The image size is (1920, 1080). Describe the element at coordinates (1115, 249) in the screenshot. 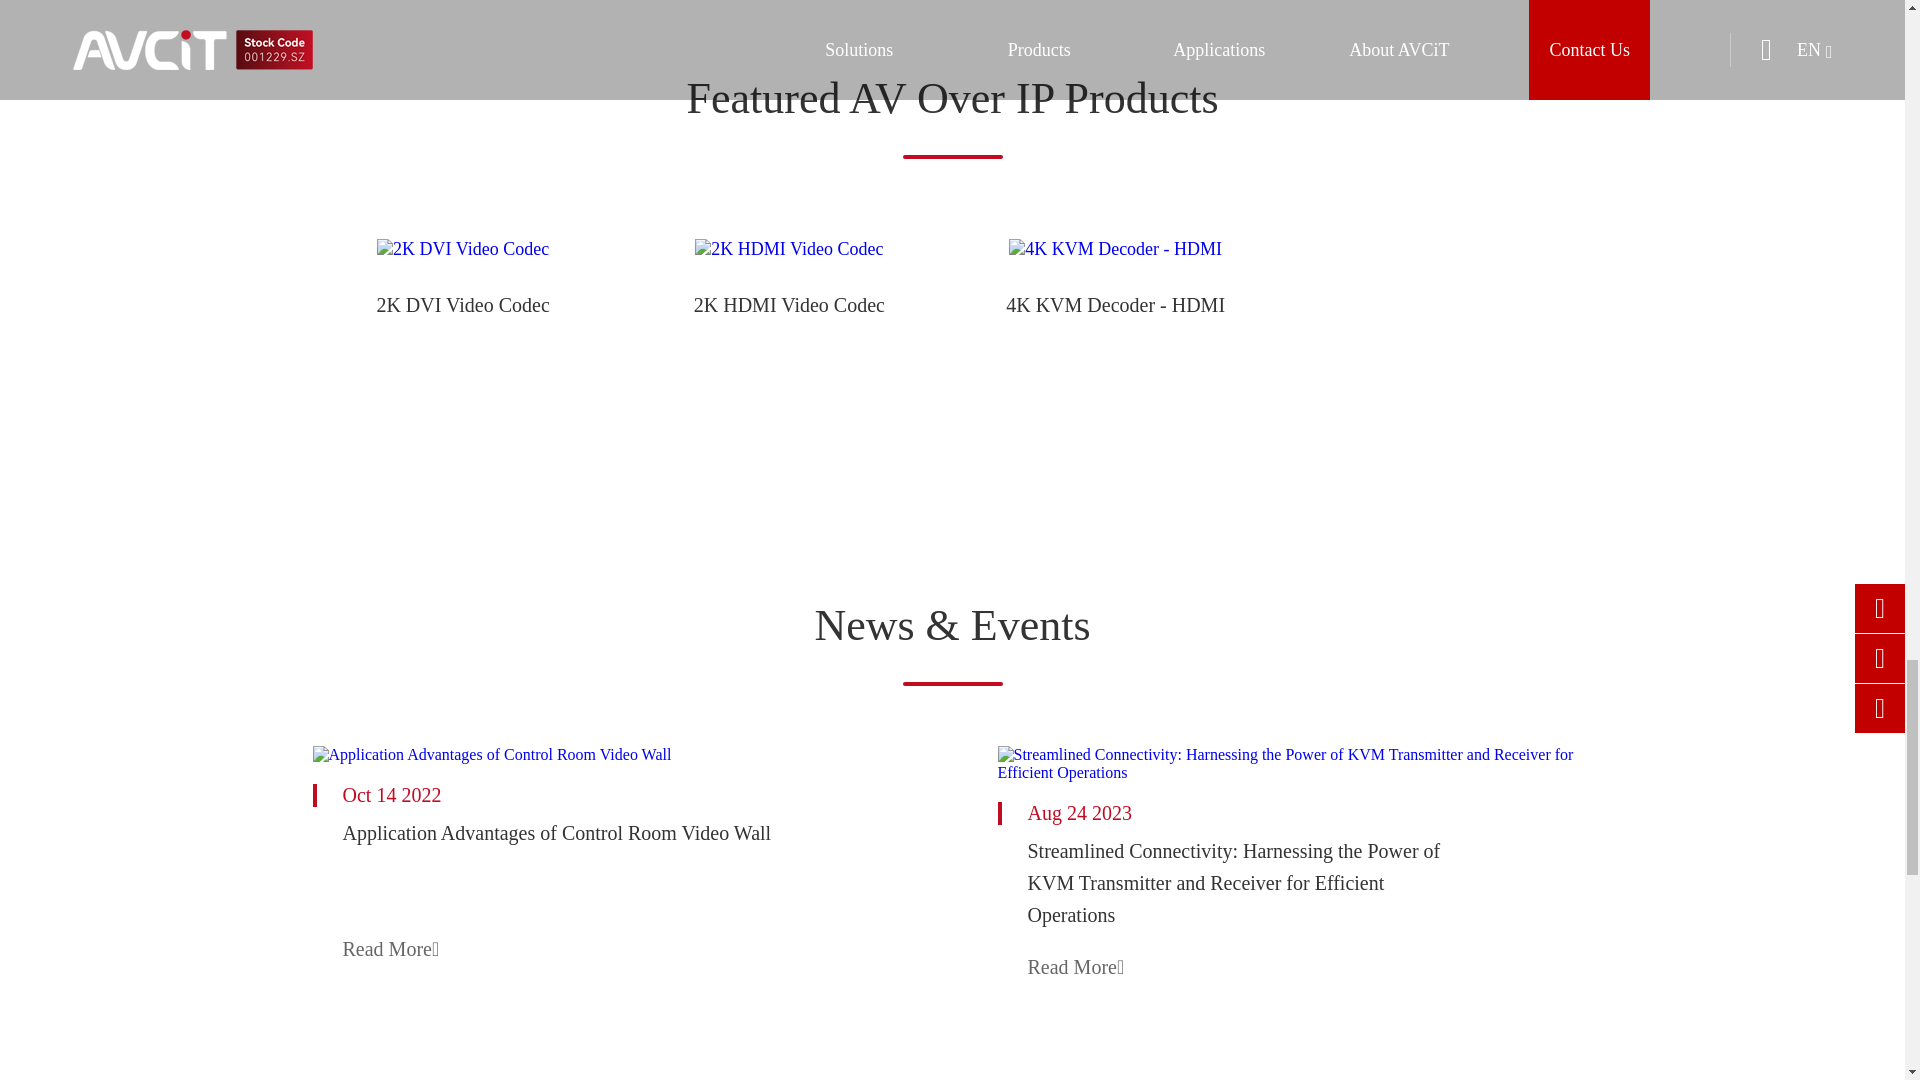

I see `4K KVM Decoder - HDMI` at that location.